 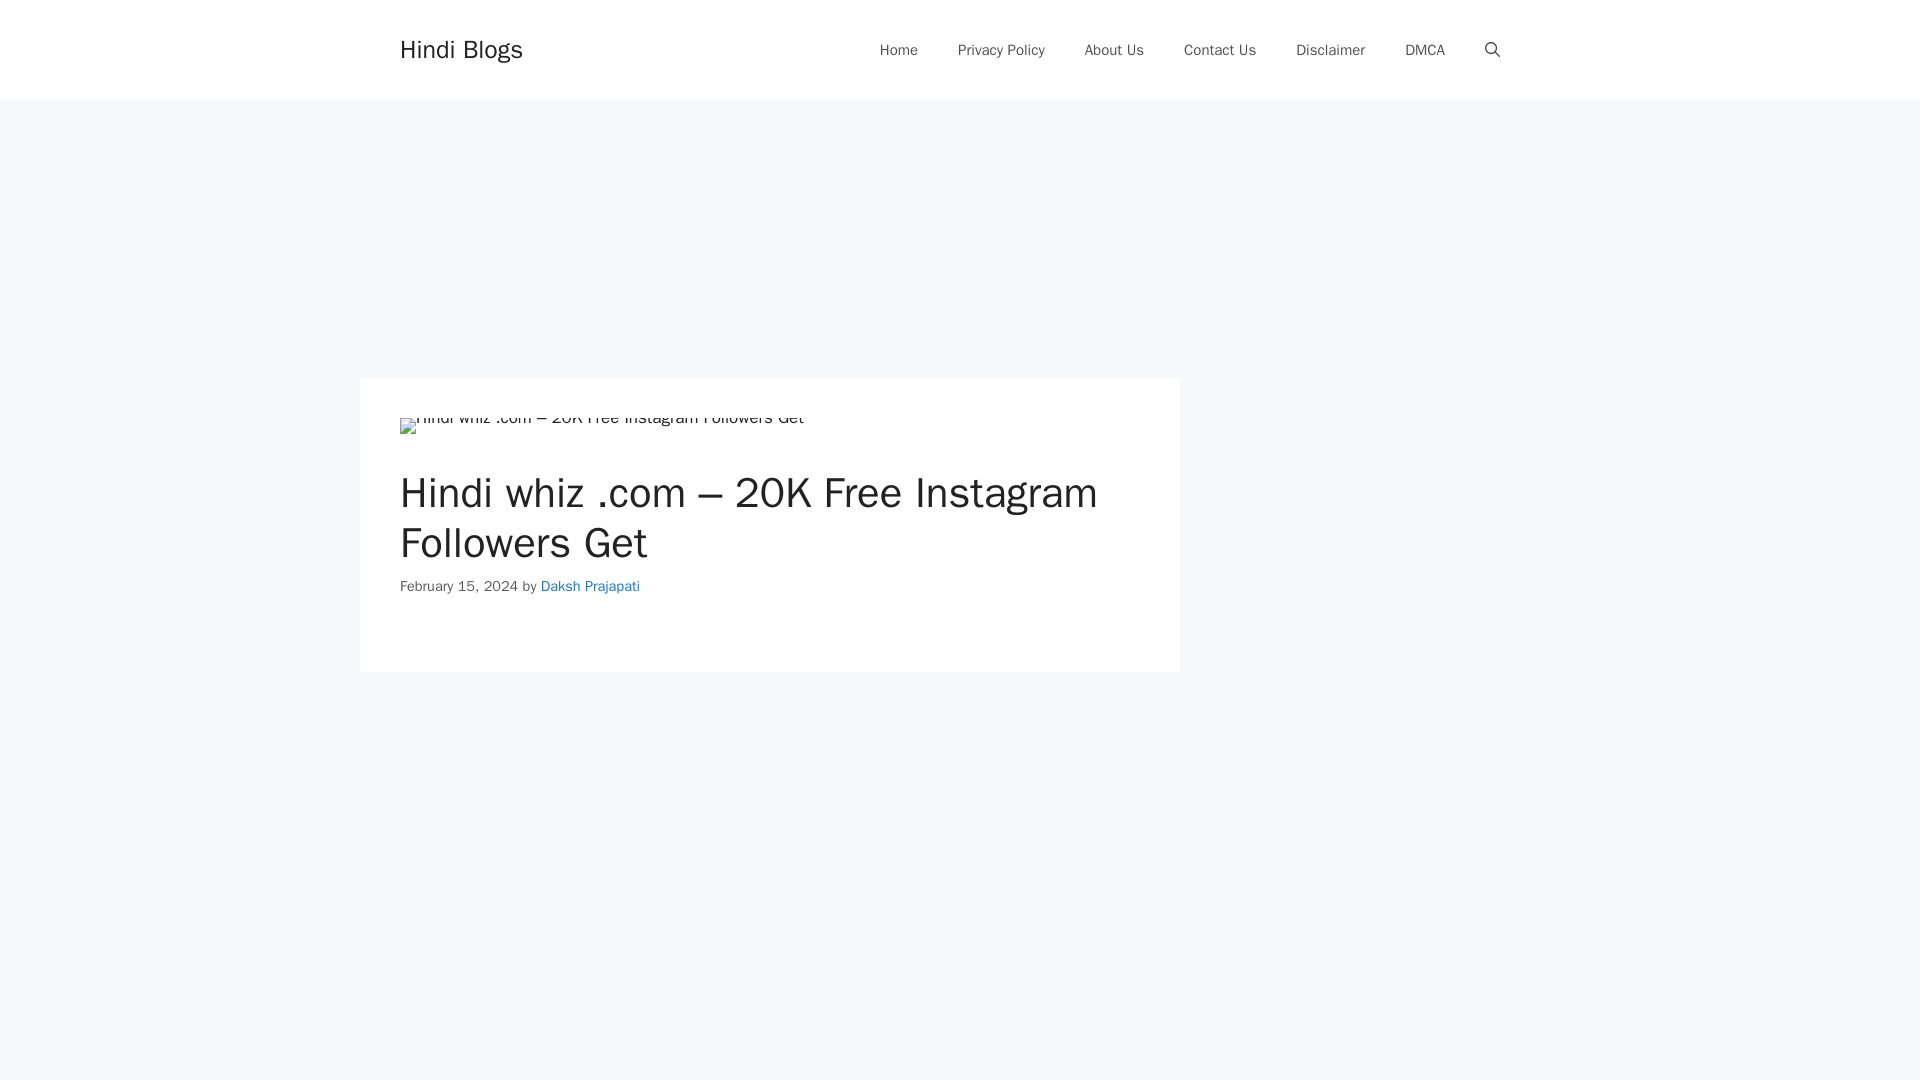 I want to click on Home, so click(x=899, y=50).